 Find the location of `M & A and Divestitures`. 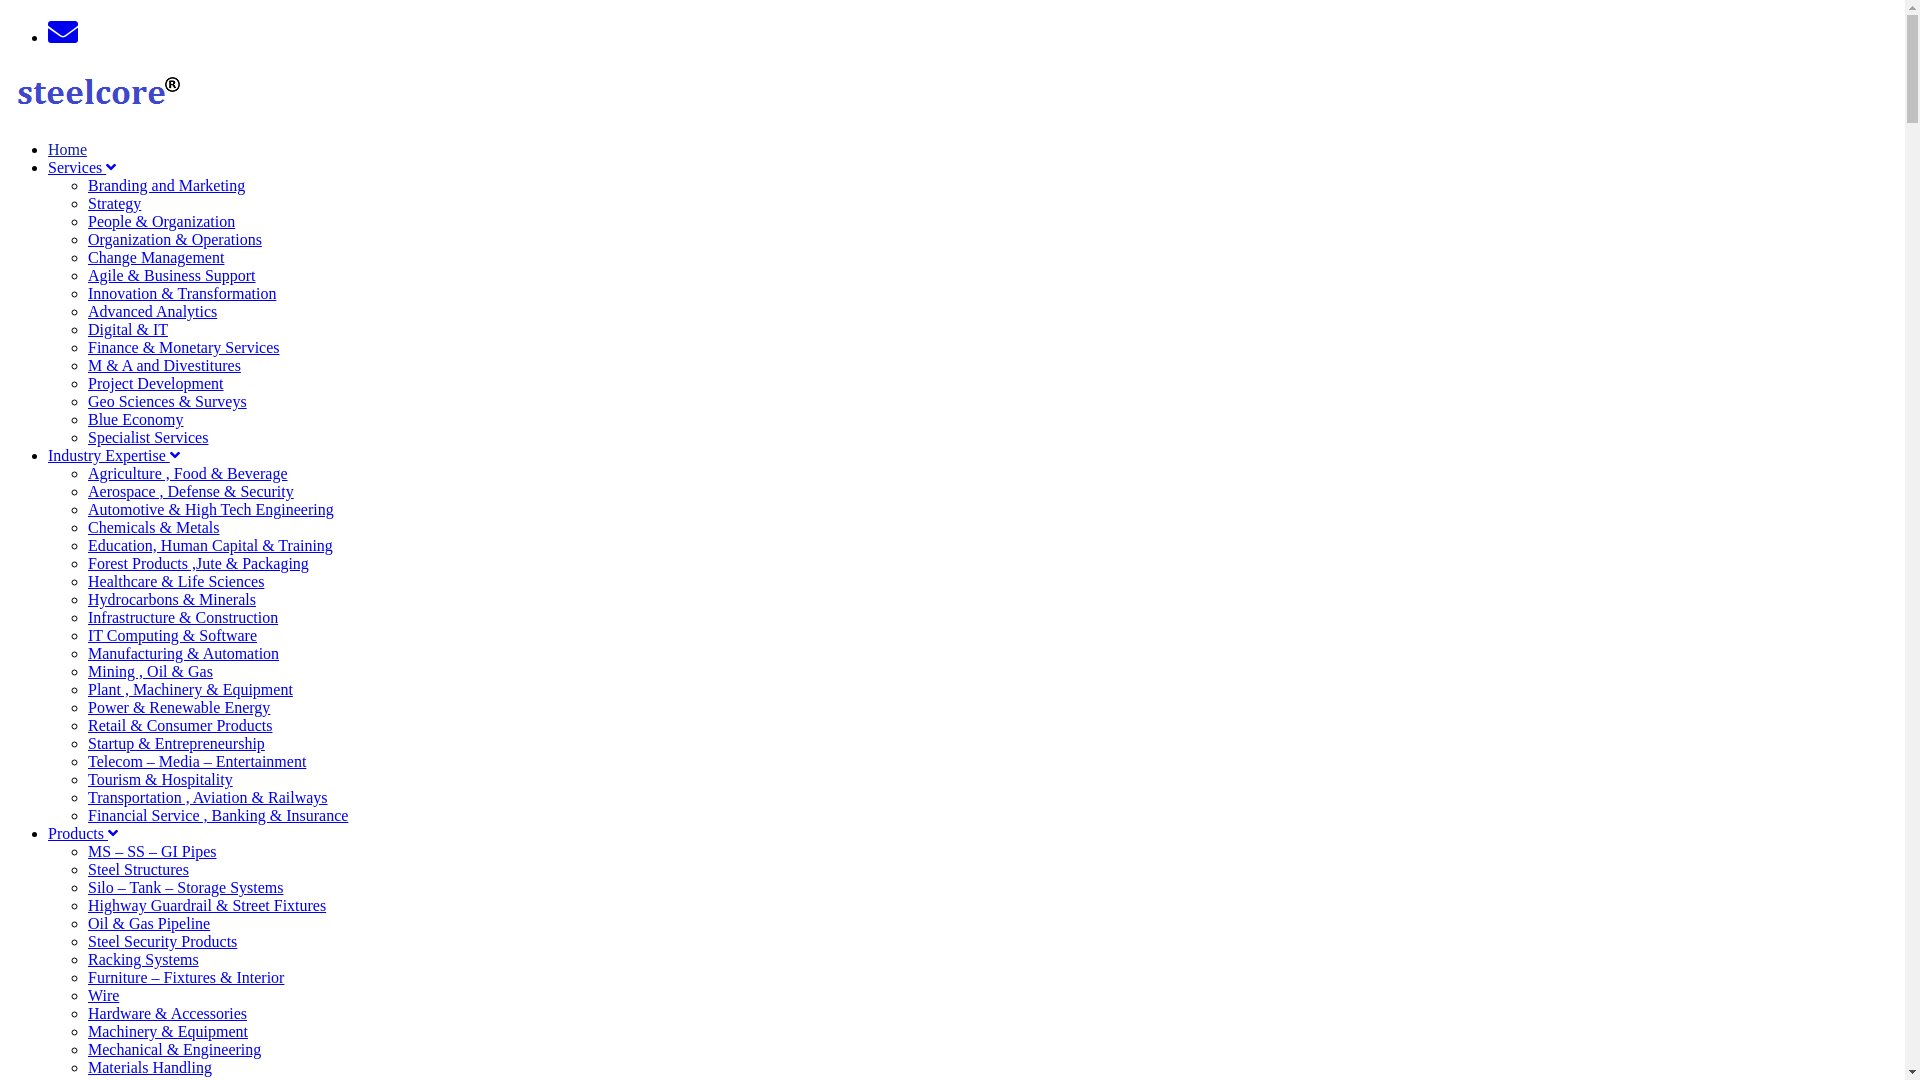

M & A and Divestitures is located at coordinates (164, 365).